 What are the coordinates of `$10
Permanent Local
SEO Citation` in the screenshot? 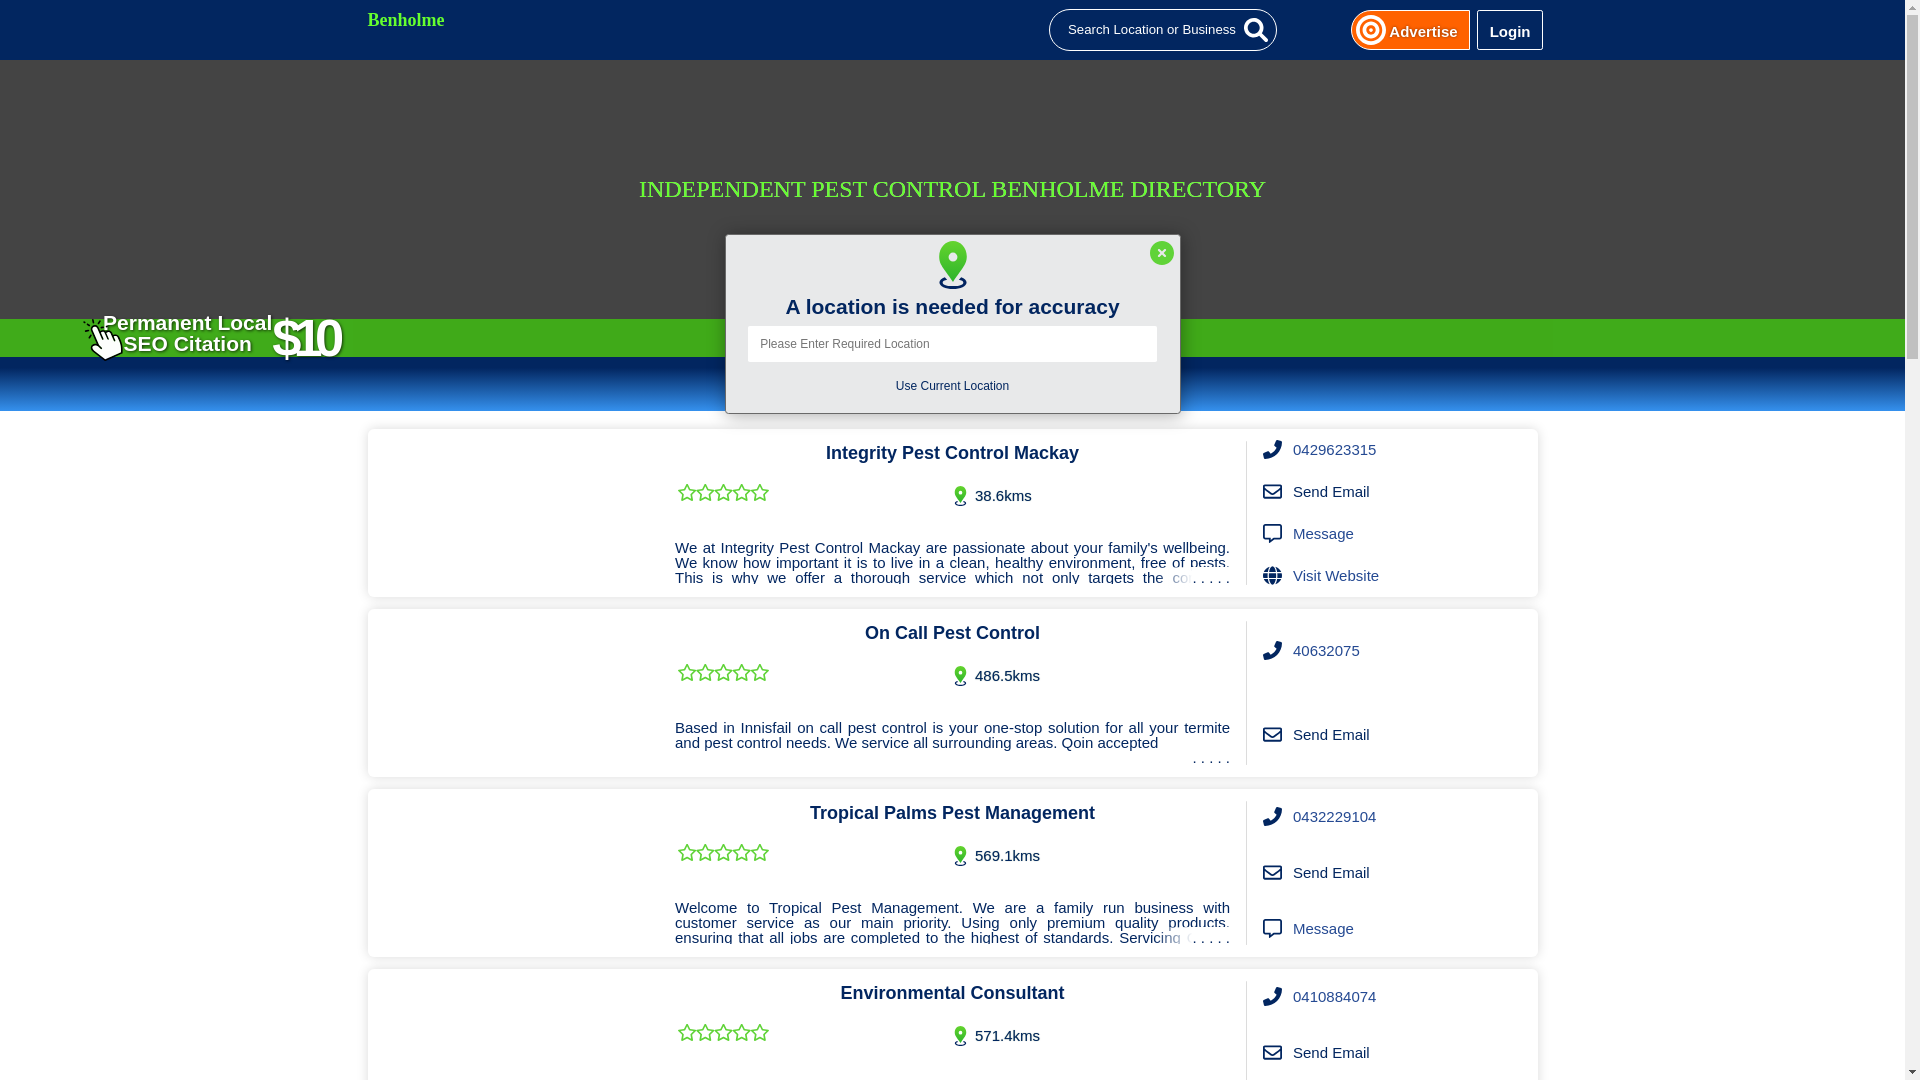 It's located at (214, 334).